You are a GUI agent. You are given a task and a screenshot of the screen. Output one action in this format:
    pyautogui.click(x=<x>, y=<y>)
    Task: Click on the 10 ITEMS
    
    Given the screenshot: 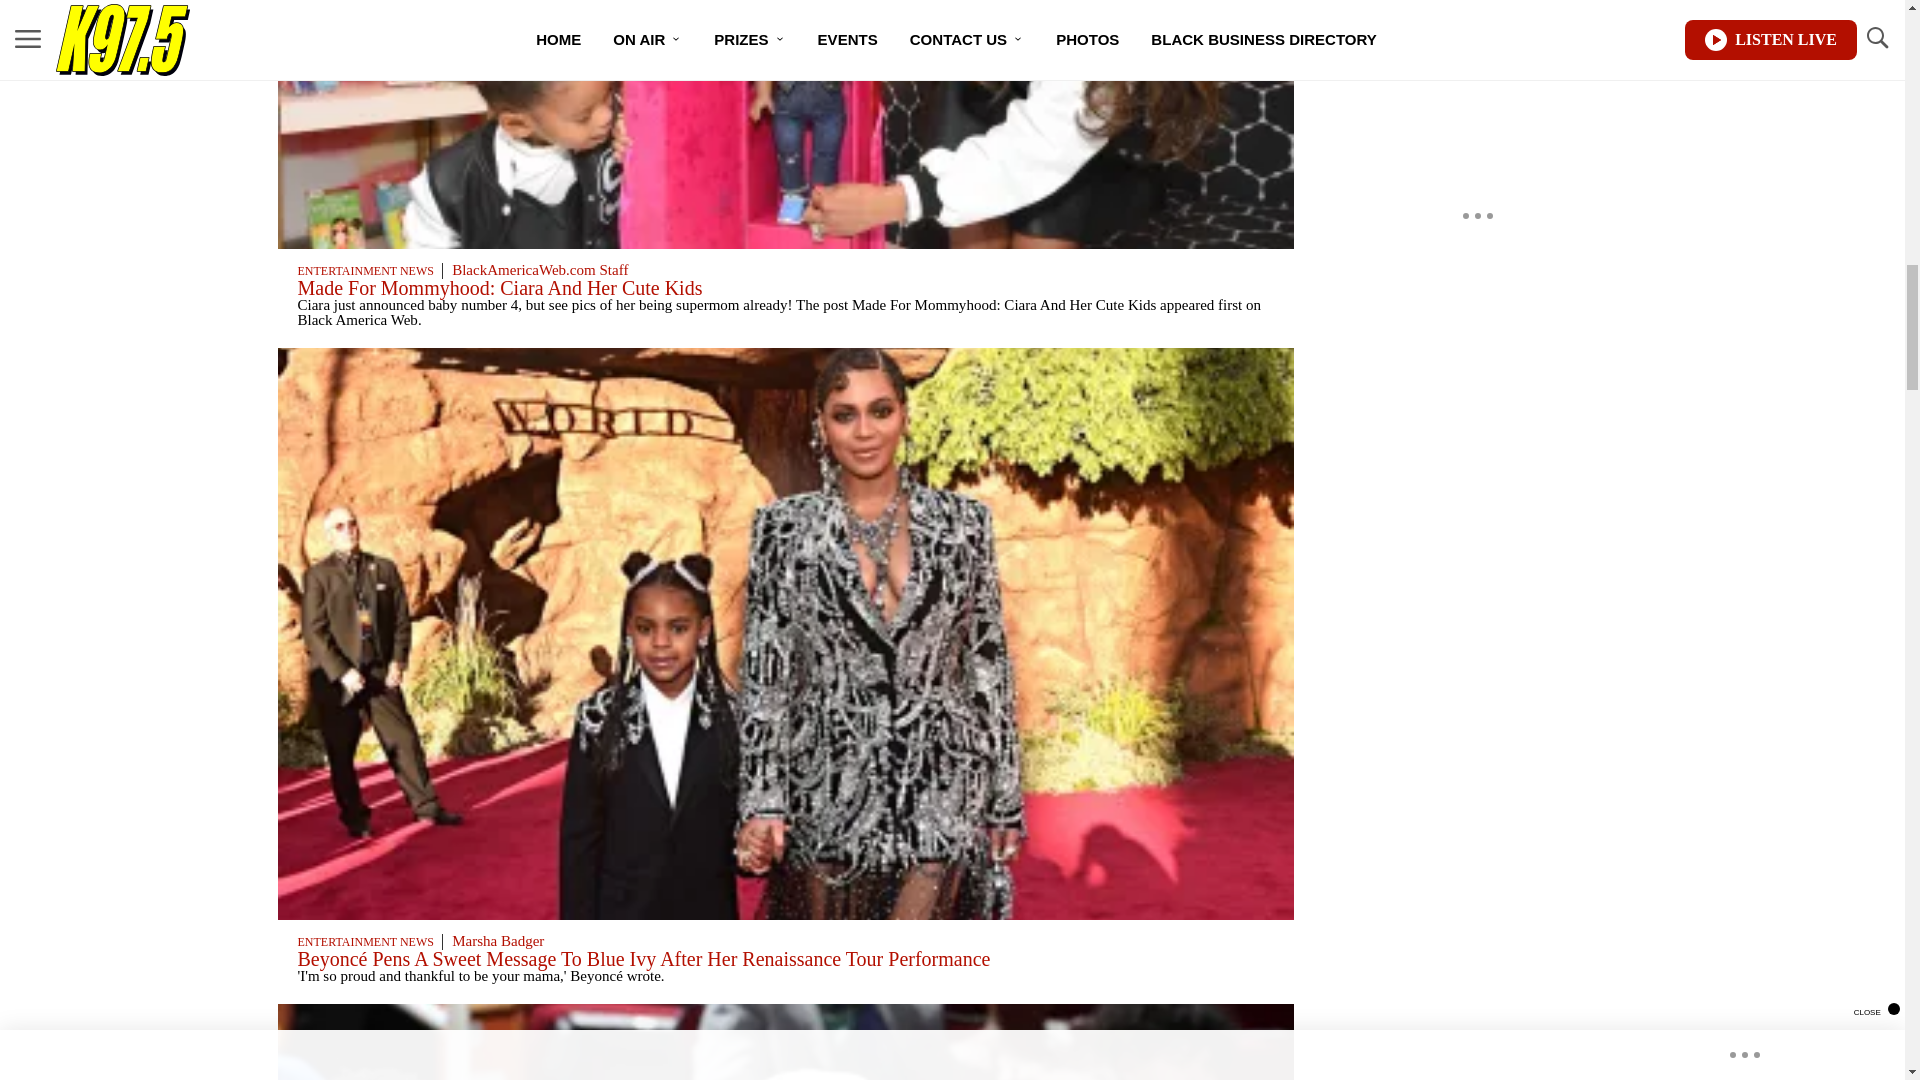 What is the action you would take?
    pyautogui.click(x=786, y=243)
    